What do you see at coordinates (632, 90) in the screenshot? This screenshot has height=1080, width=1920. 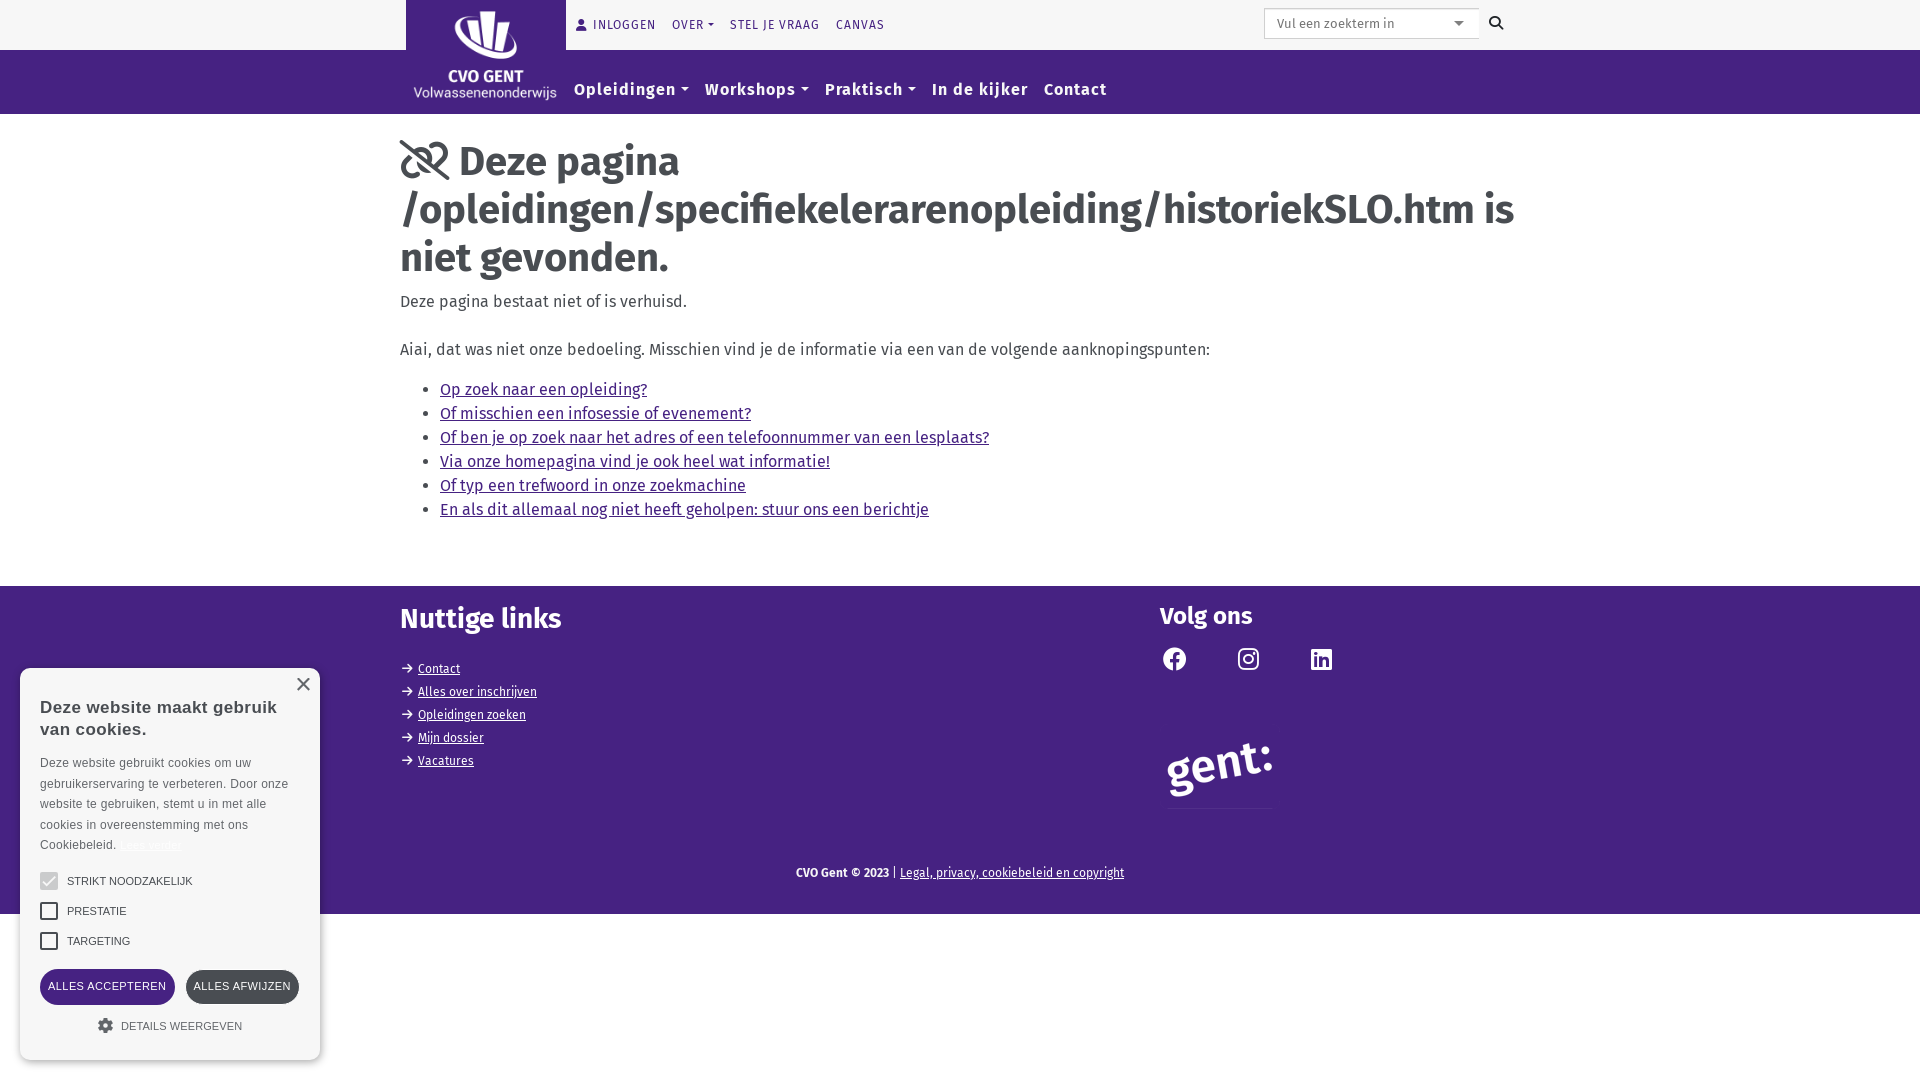 I see `Opleidingen` at bounding box center [632, 90].